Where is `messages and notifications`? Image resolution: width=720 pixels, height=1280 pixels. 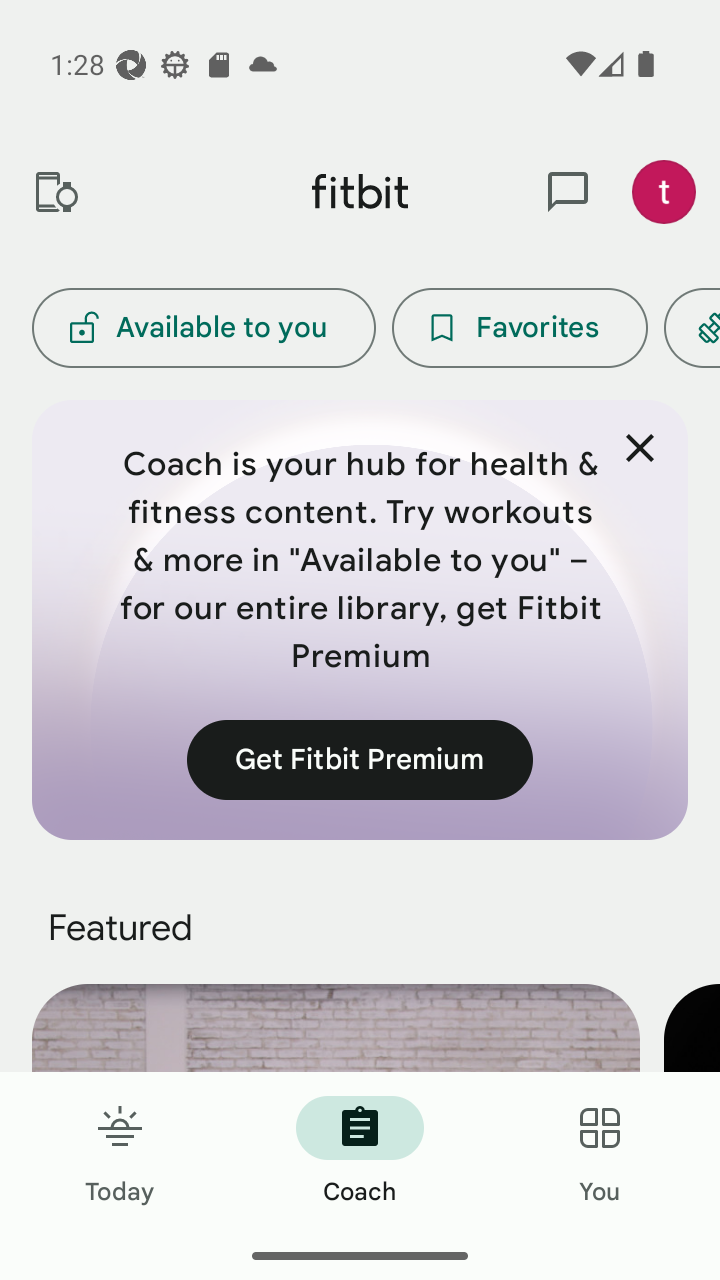
messages and notifications is located at coordinates (568, 192).